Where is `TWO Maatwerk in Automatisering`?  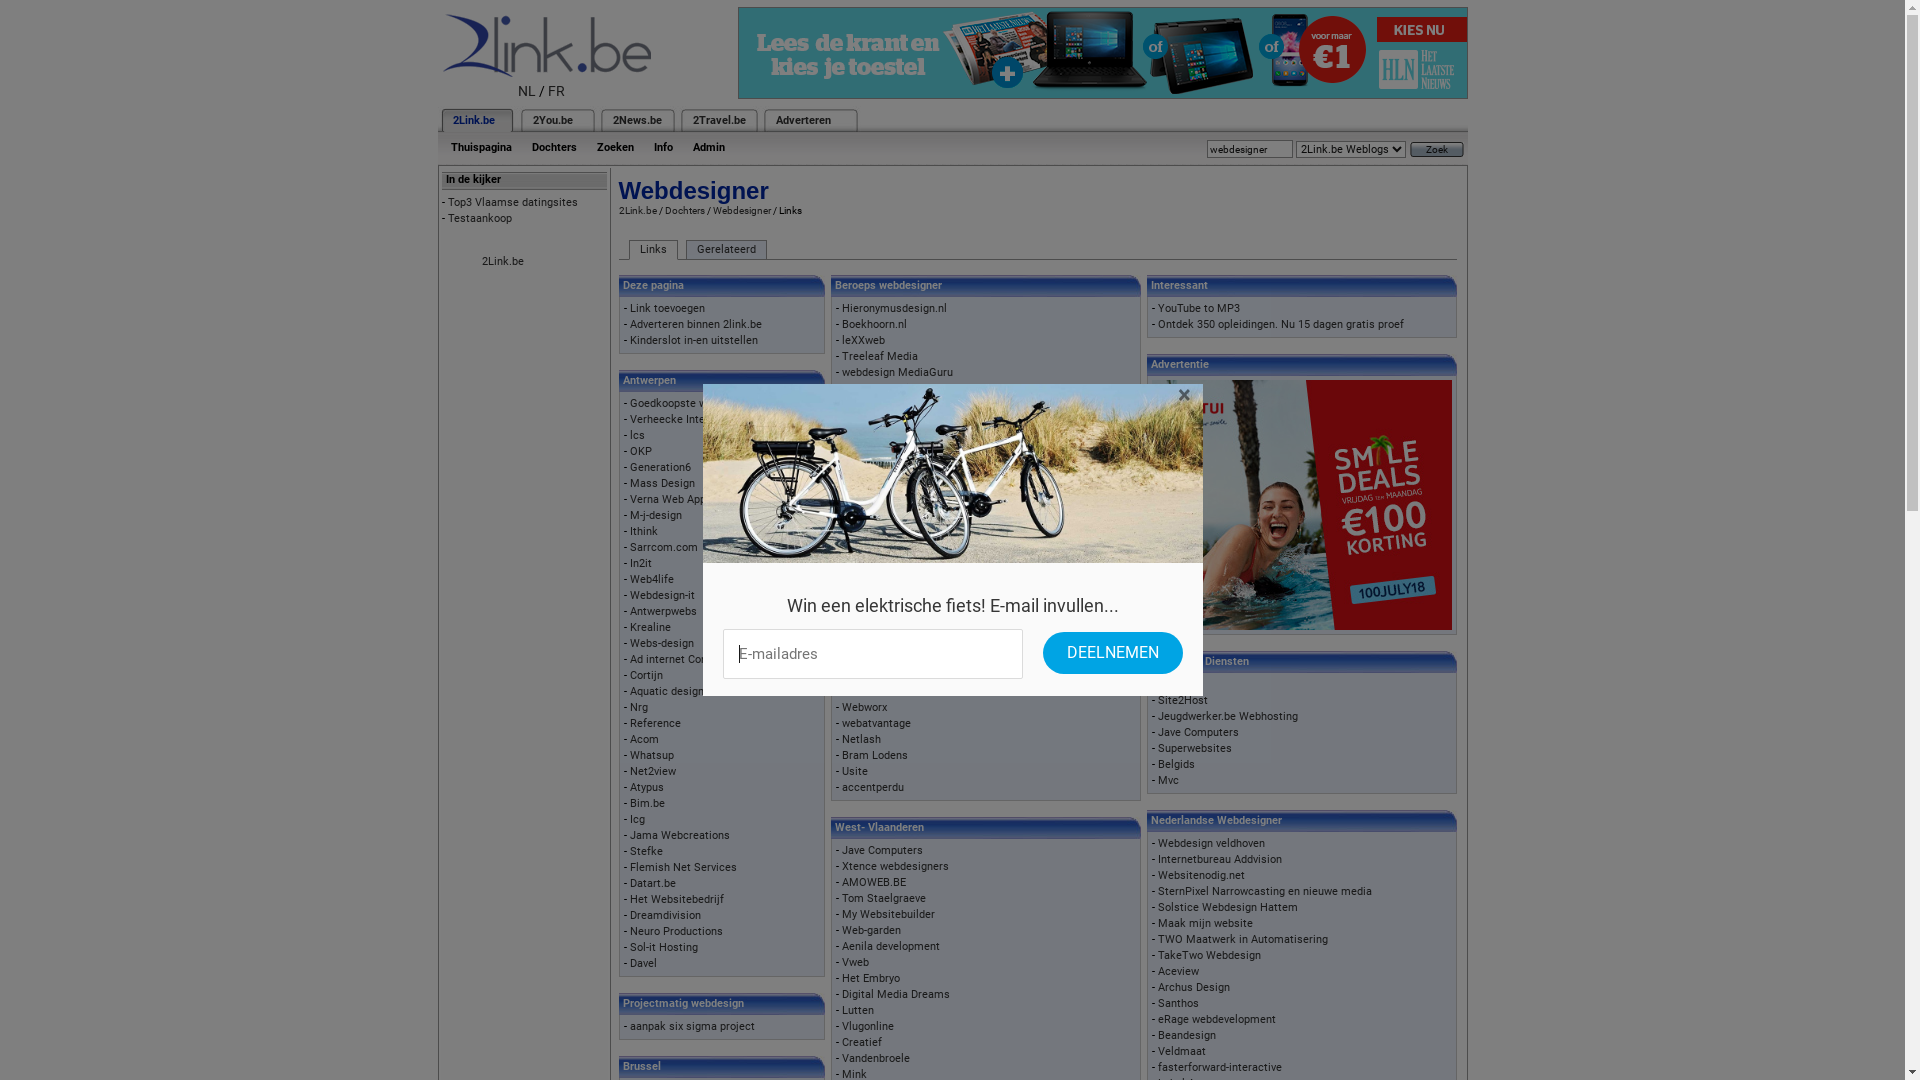 TWO Maatwerk in Automatisering is located at coordinates (1243, 940).